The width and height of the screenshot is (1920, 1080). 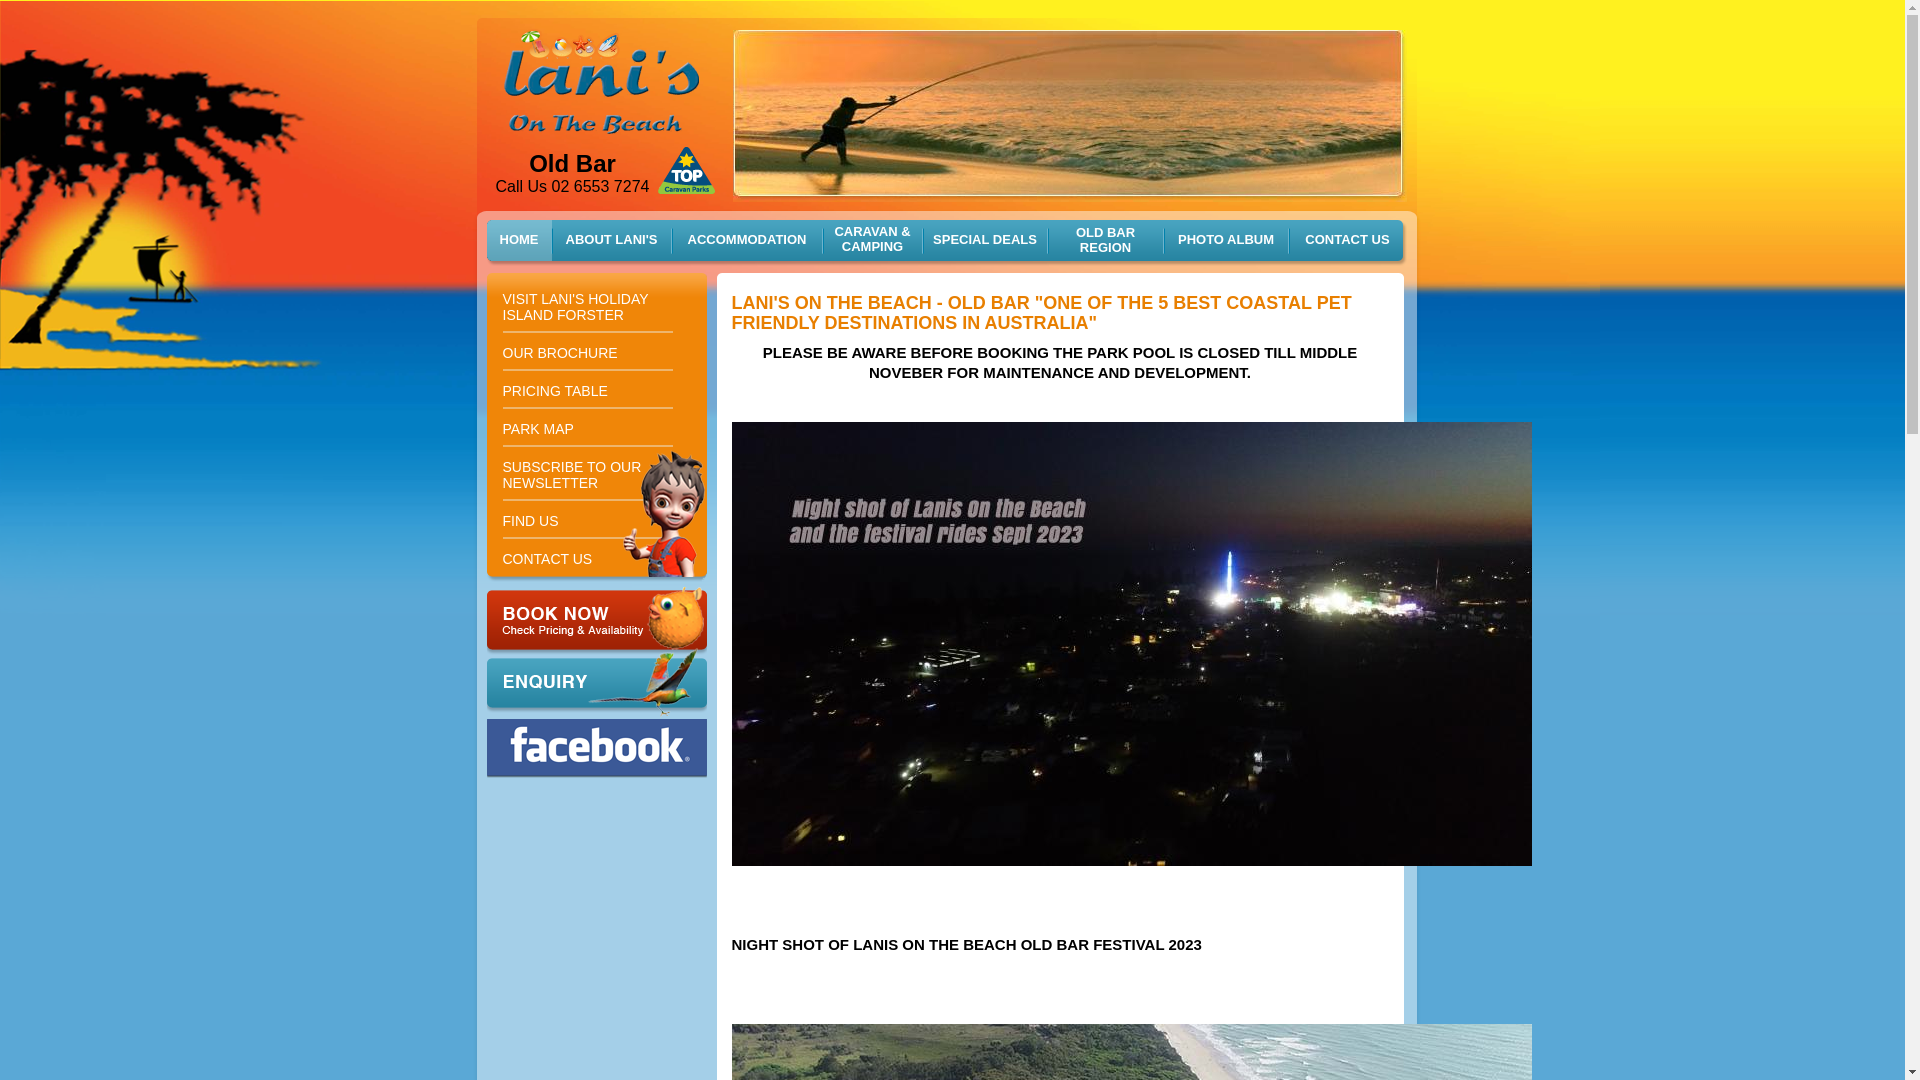 What do you see at coordinates (984, 249) in the screenshot?
I see `SPECIAL DEALS` at bounding box center [984, 249].